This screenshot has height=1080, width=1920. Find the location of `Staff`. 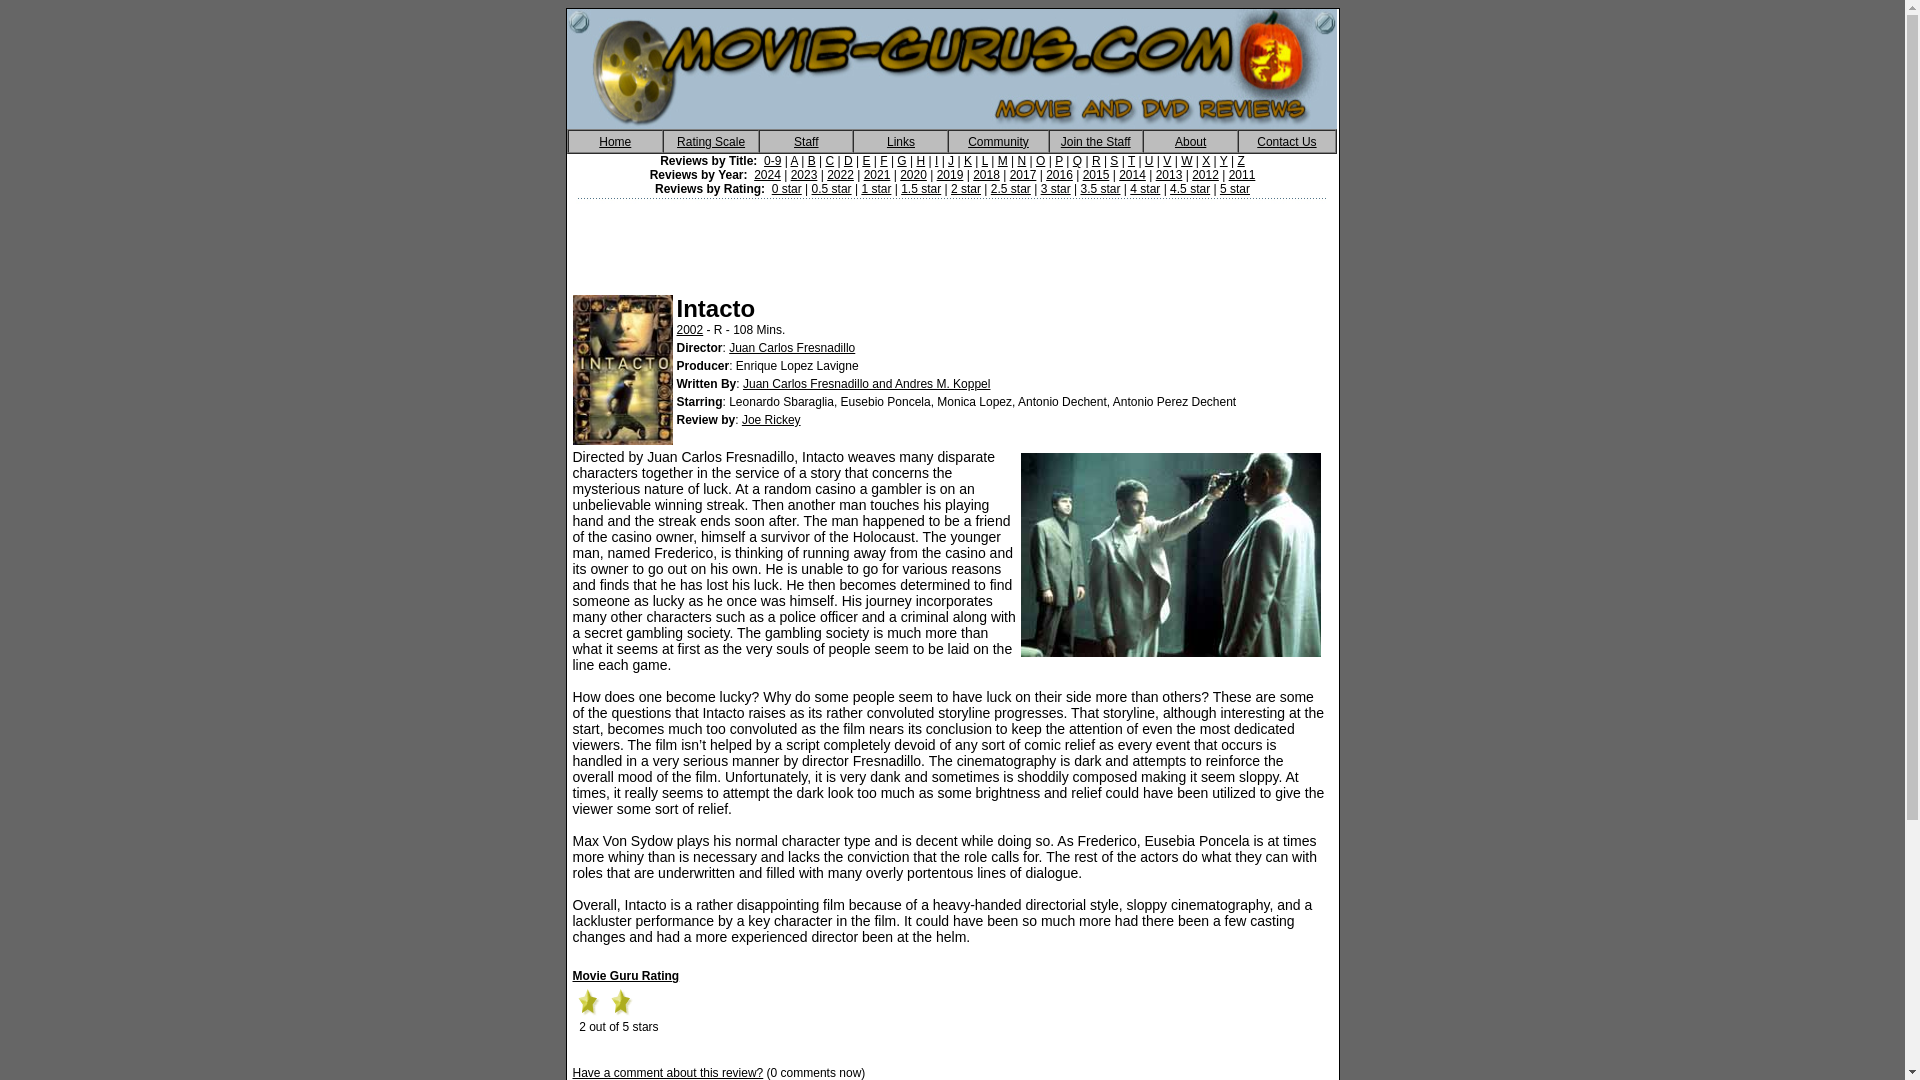

Staff is located at coordinates (806, 140).